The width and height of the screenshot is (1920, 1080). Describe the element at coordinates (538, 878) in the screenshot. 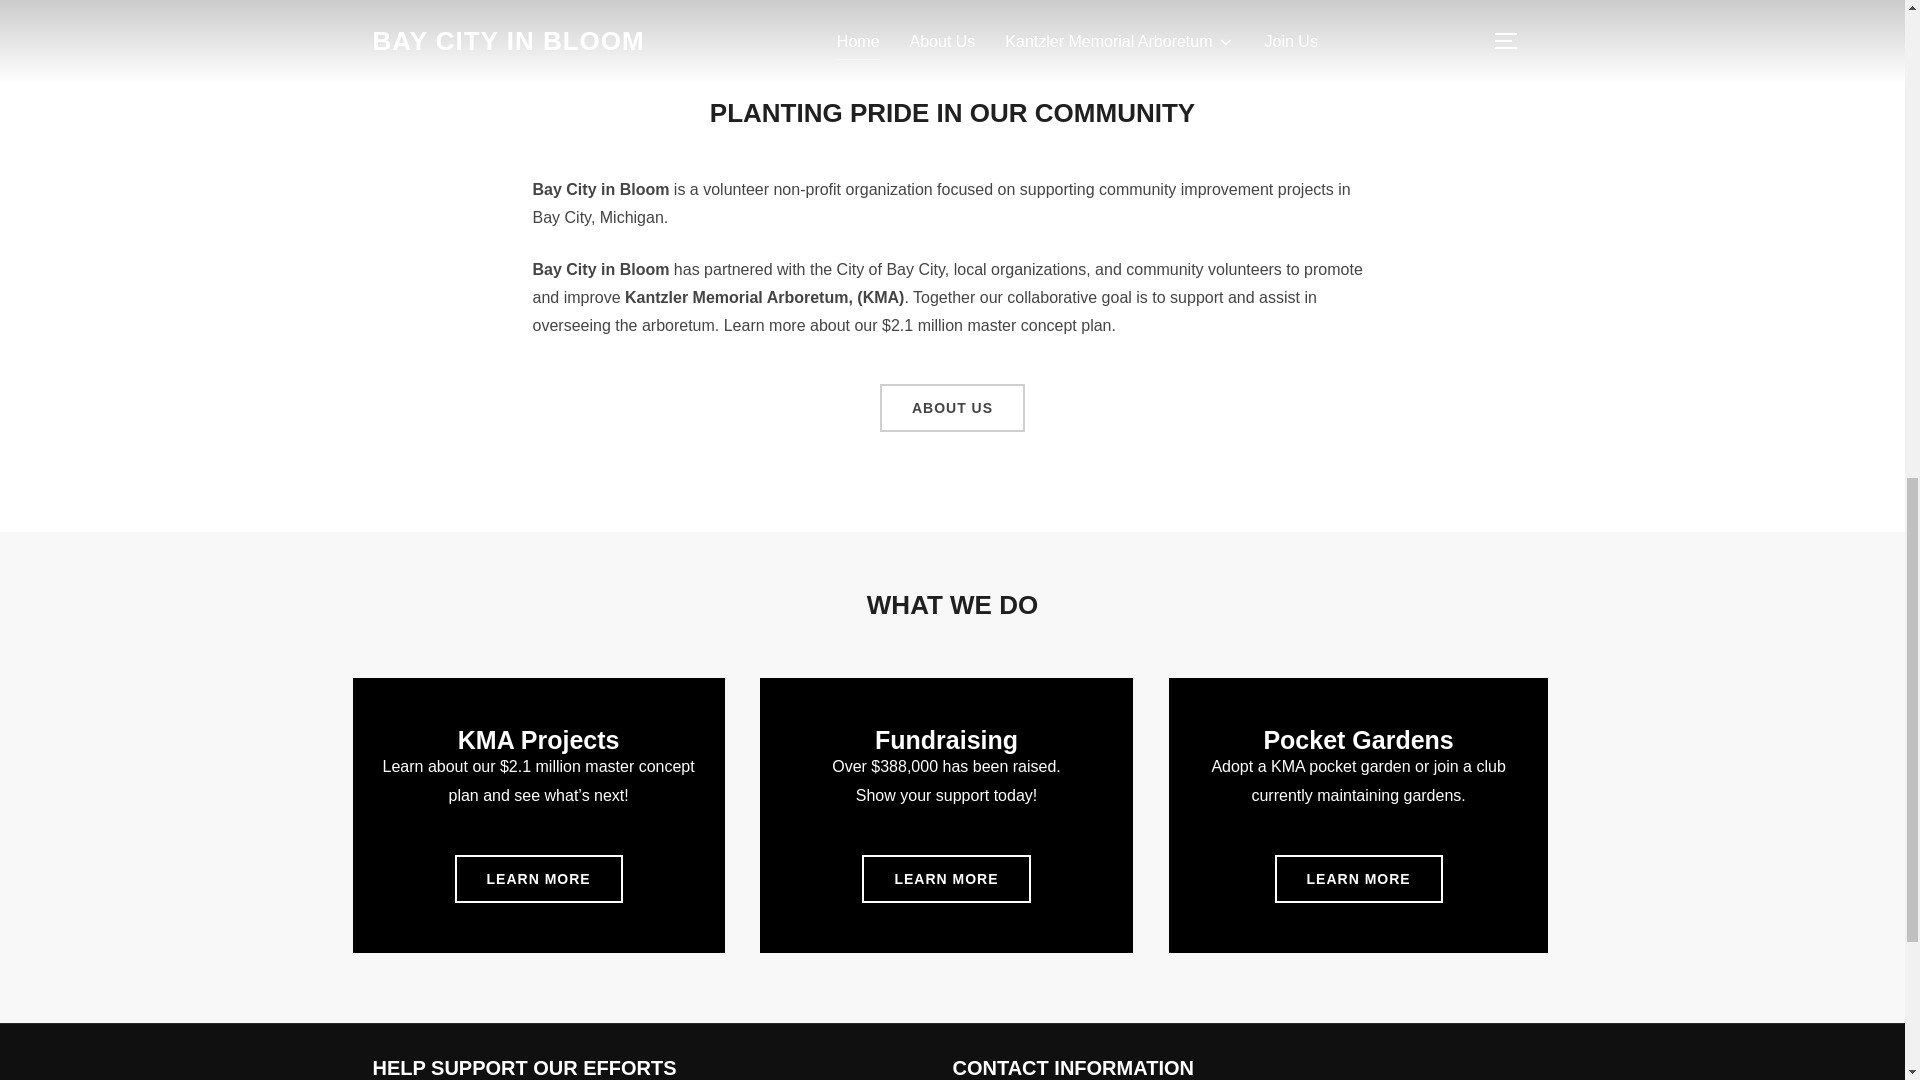

I see `LEARN MORE` at that location.